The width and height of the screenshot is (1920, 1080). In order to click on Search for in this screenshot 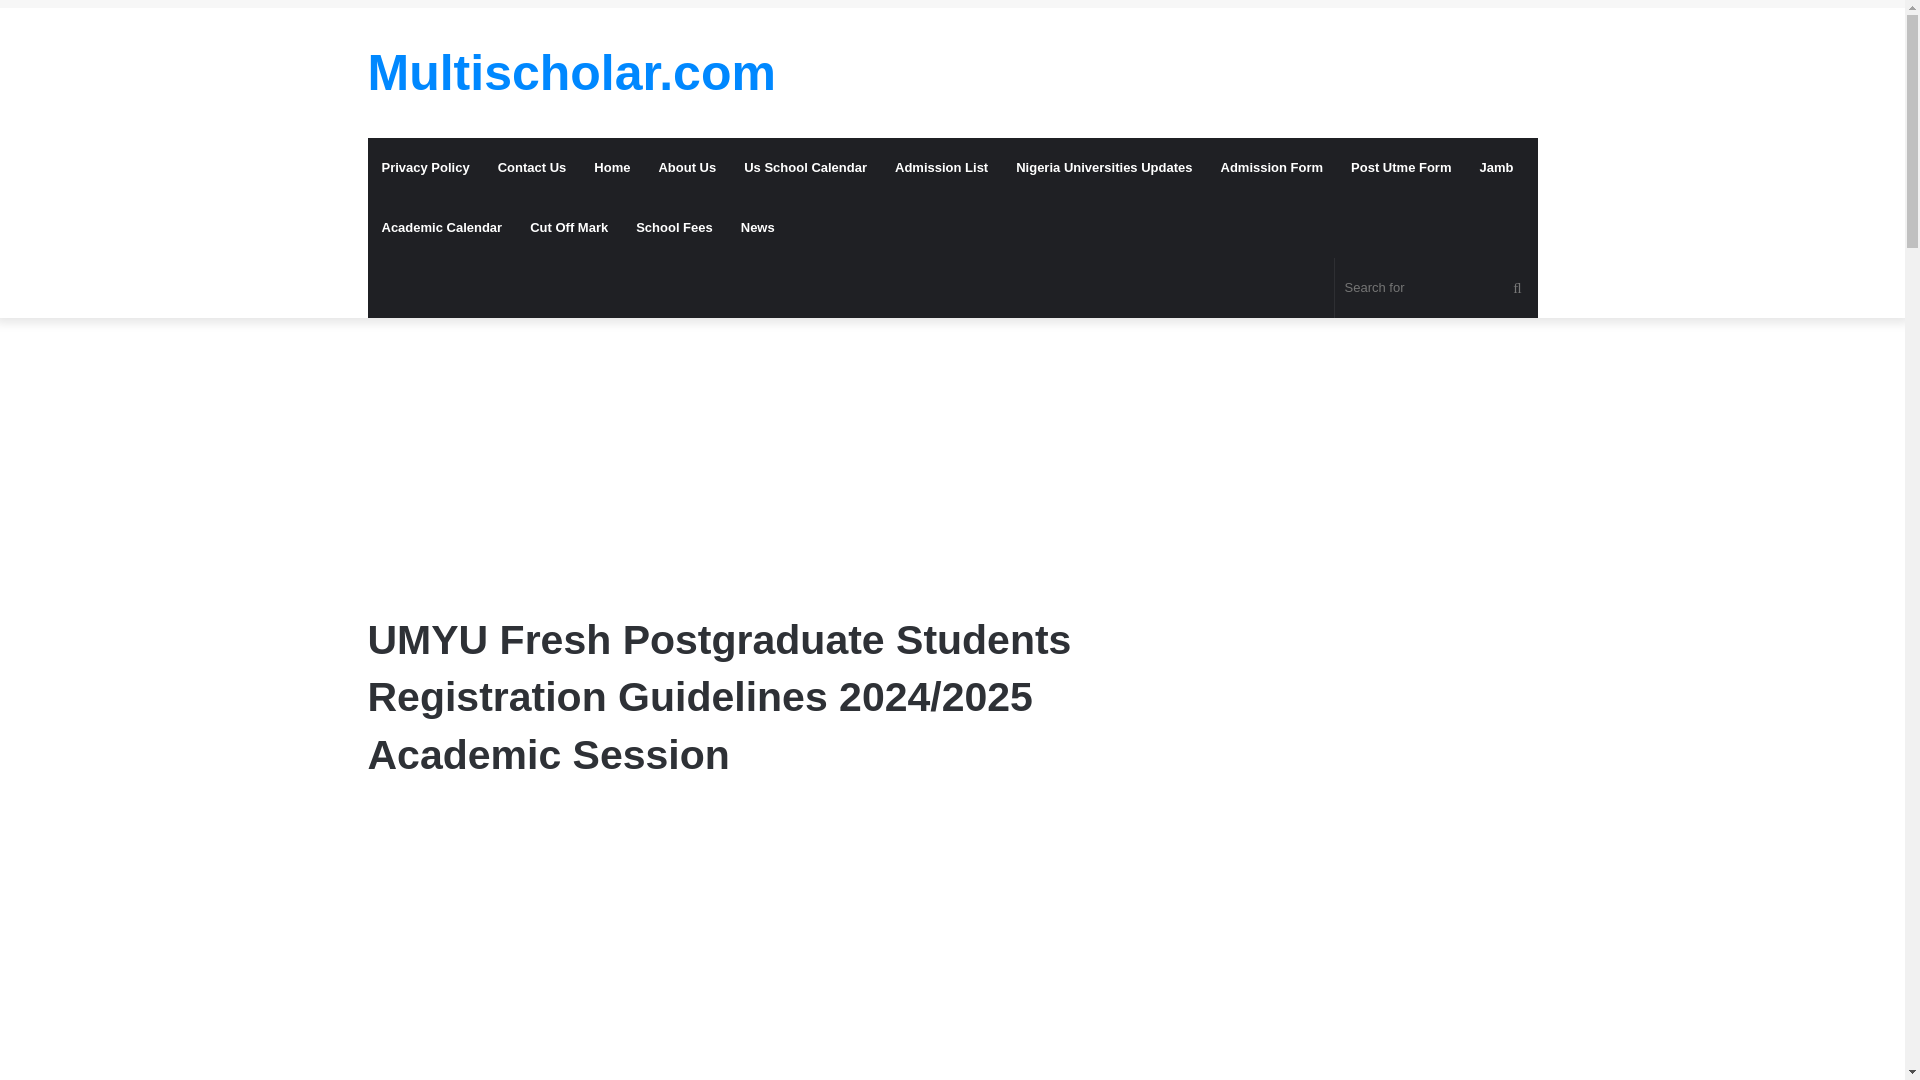, I will do `click(1436, 288)`.